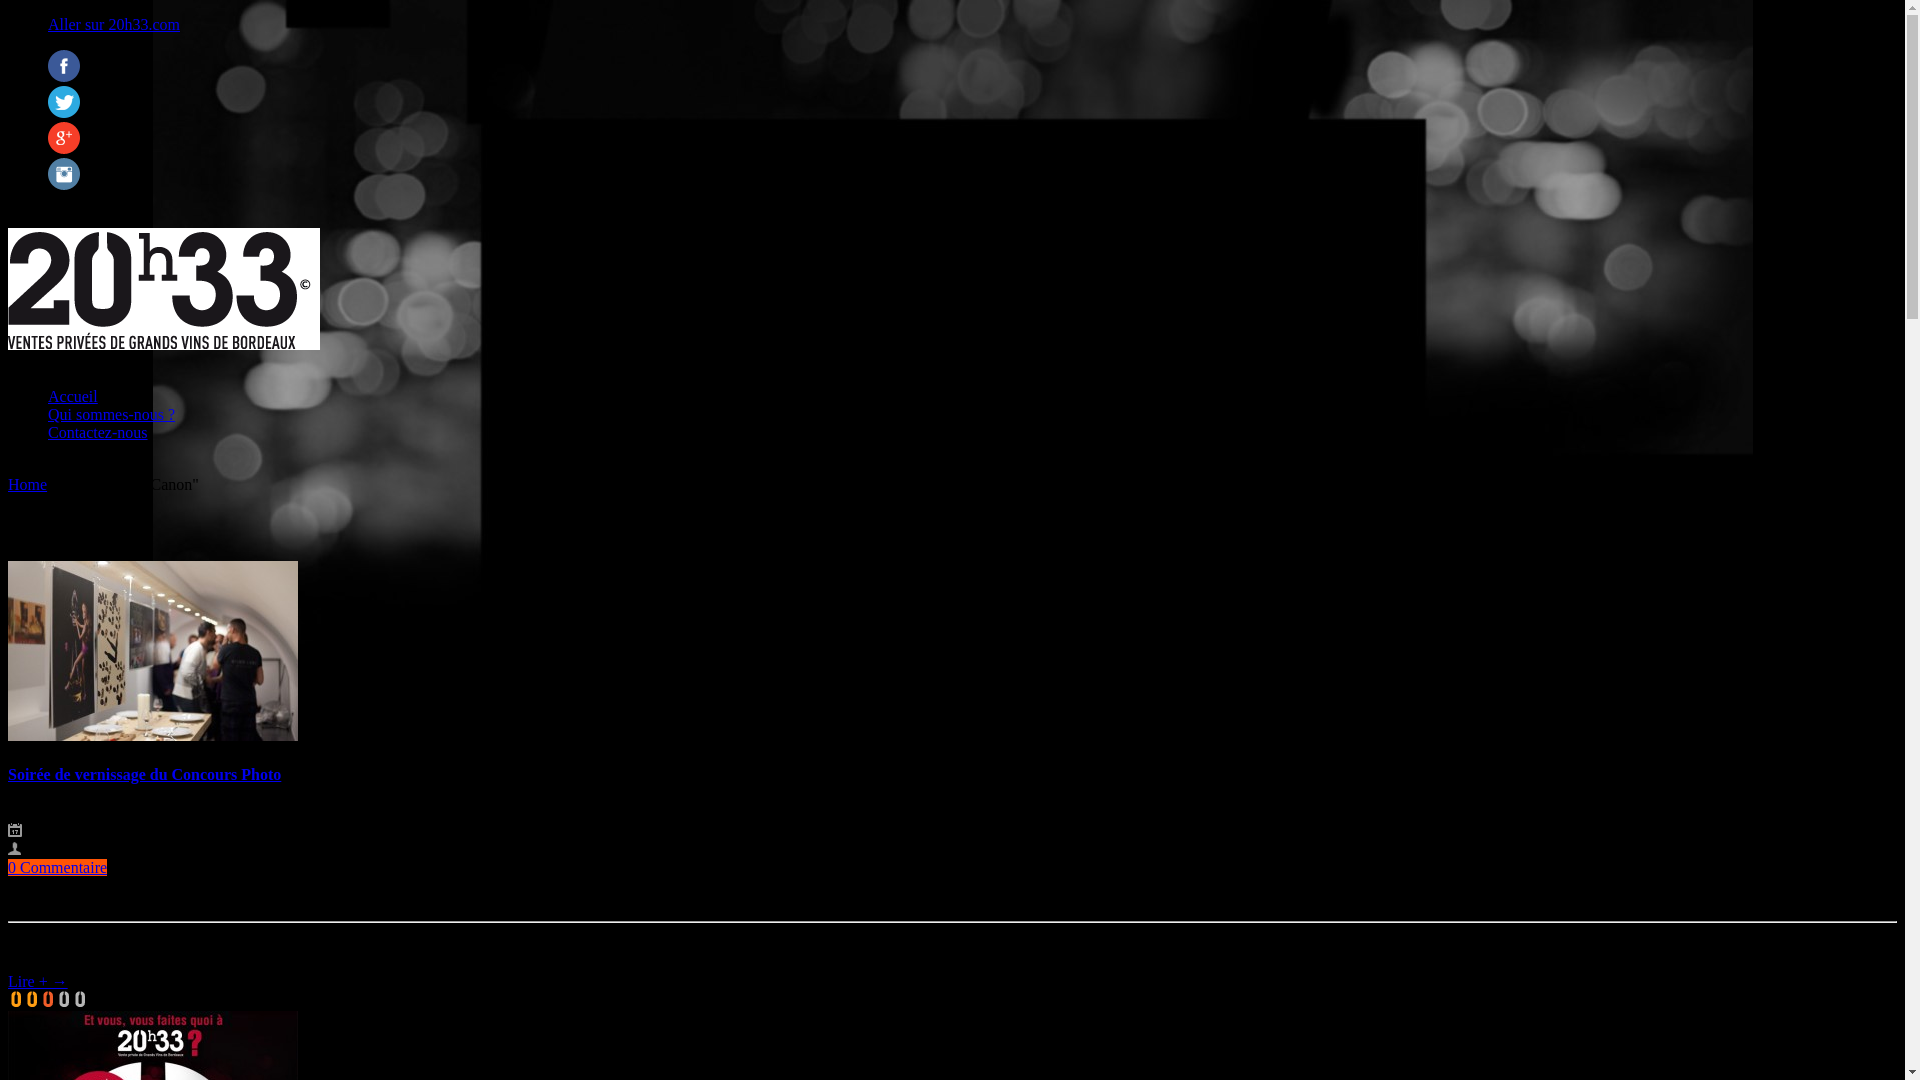 Image resolution: width=1920 pixels, height=1080 pixels. I want to click on Contactez-nous, so click(98, 432).